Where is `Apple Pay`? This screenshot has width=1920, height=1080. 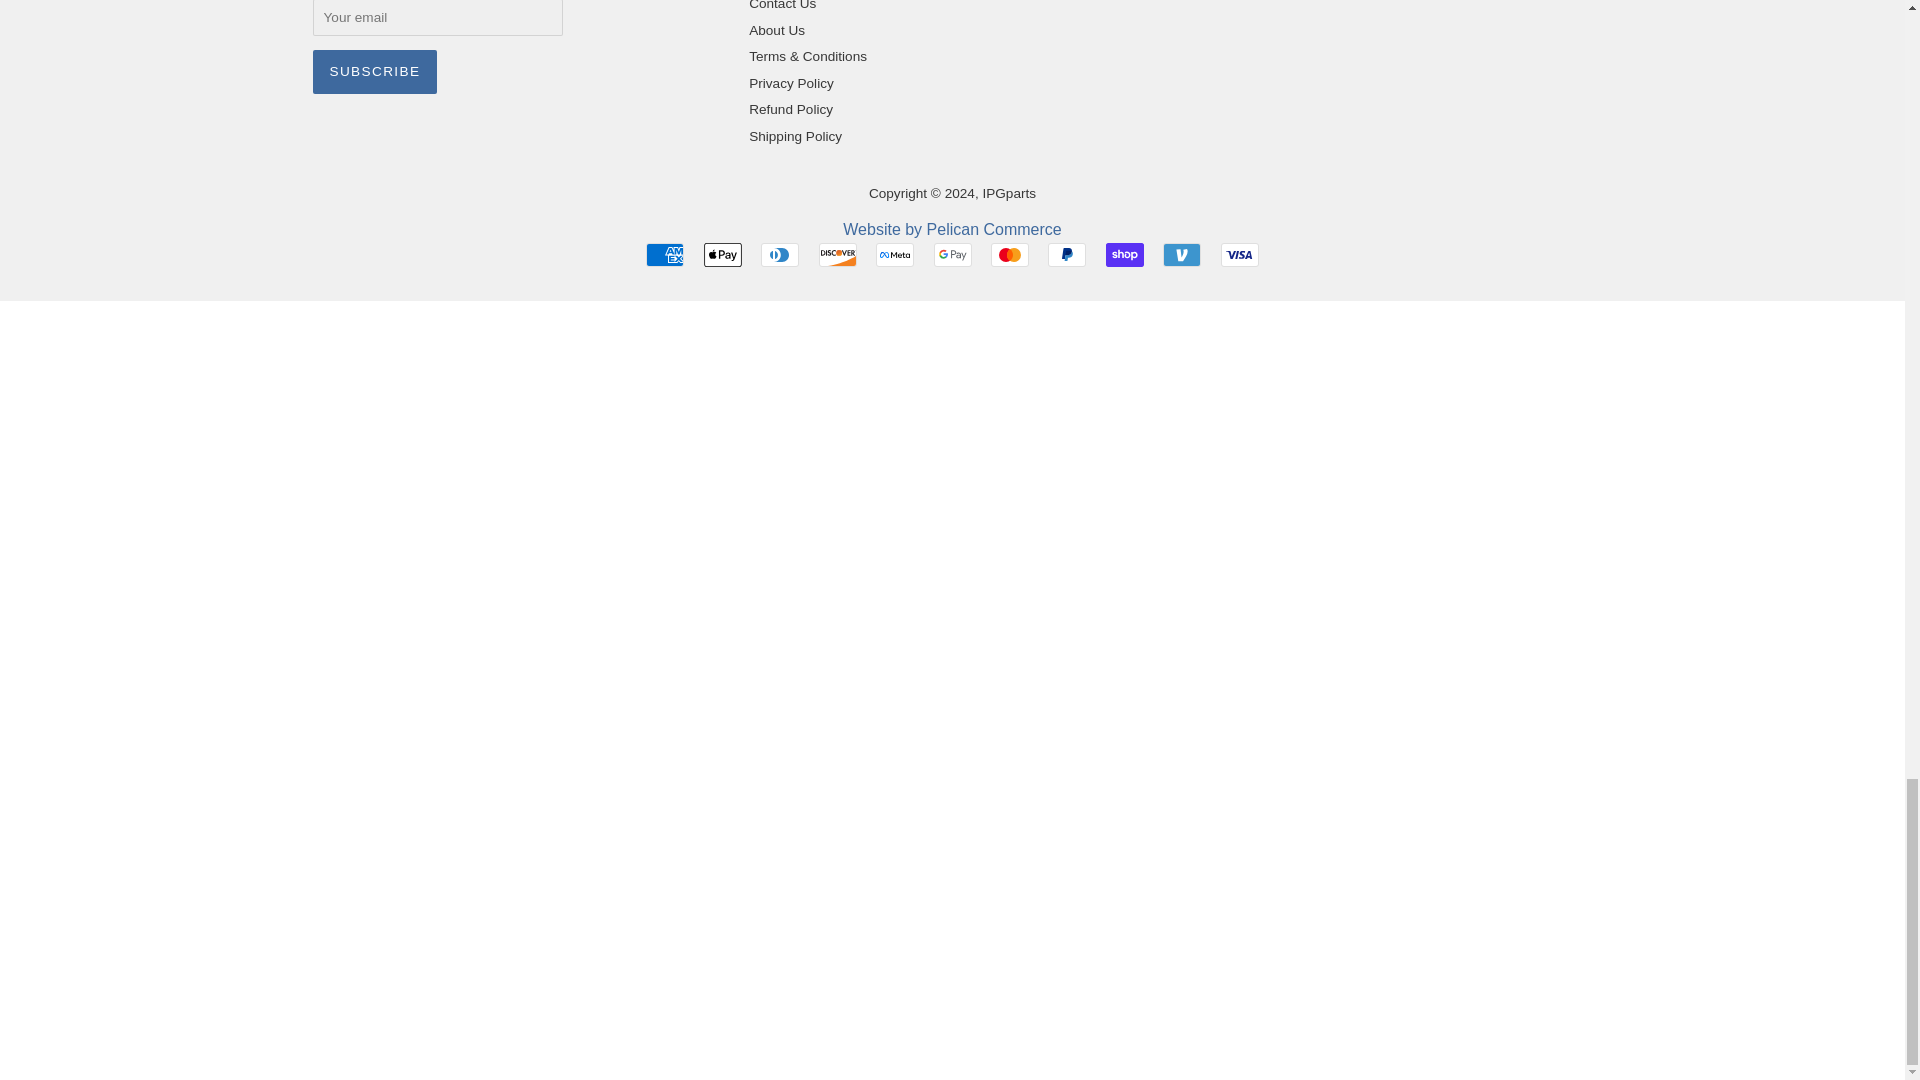
Apple Pay is located at coordinates (722, 254).